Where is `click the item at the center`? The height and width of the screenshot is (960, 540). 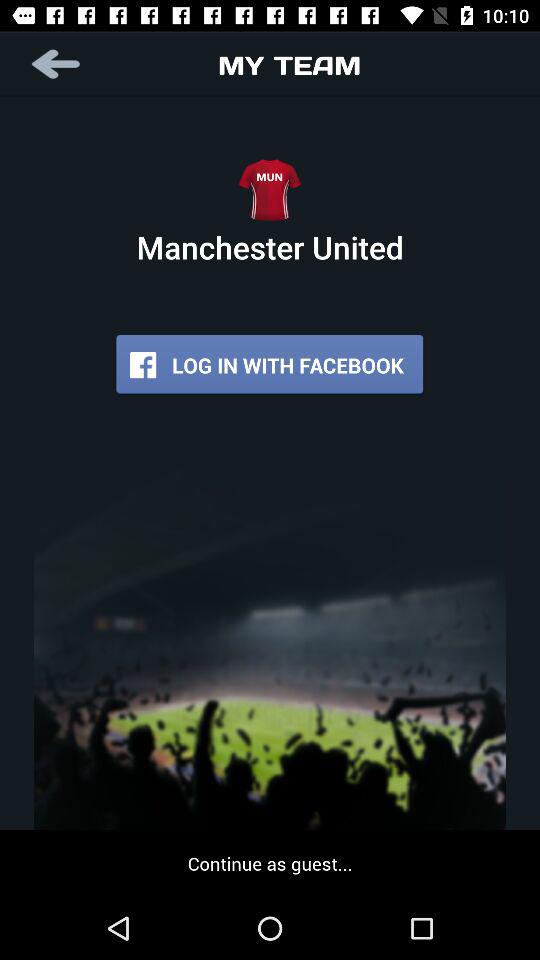
click the item at the center is located at coordinates (270, 364).